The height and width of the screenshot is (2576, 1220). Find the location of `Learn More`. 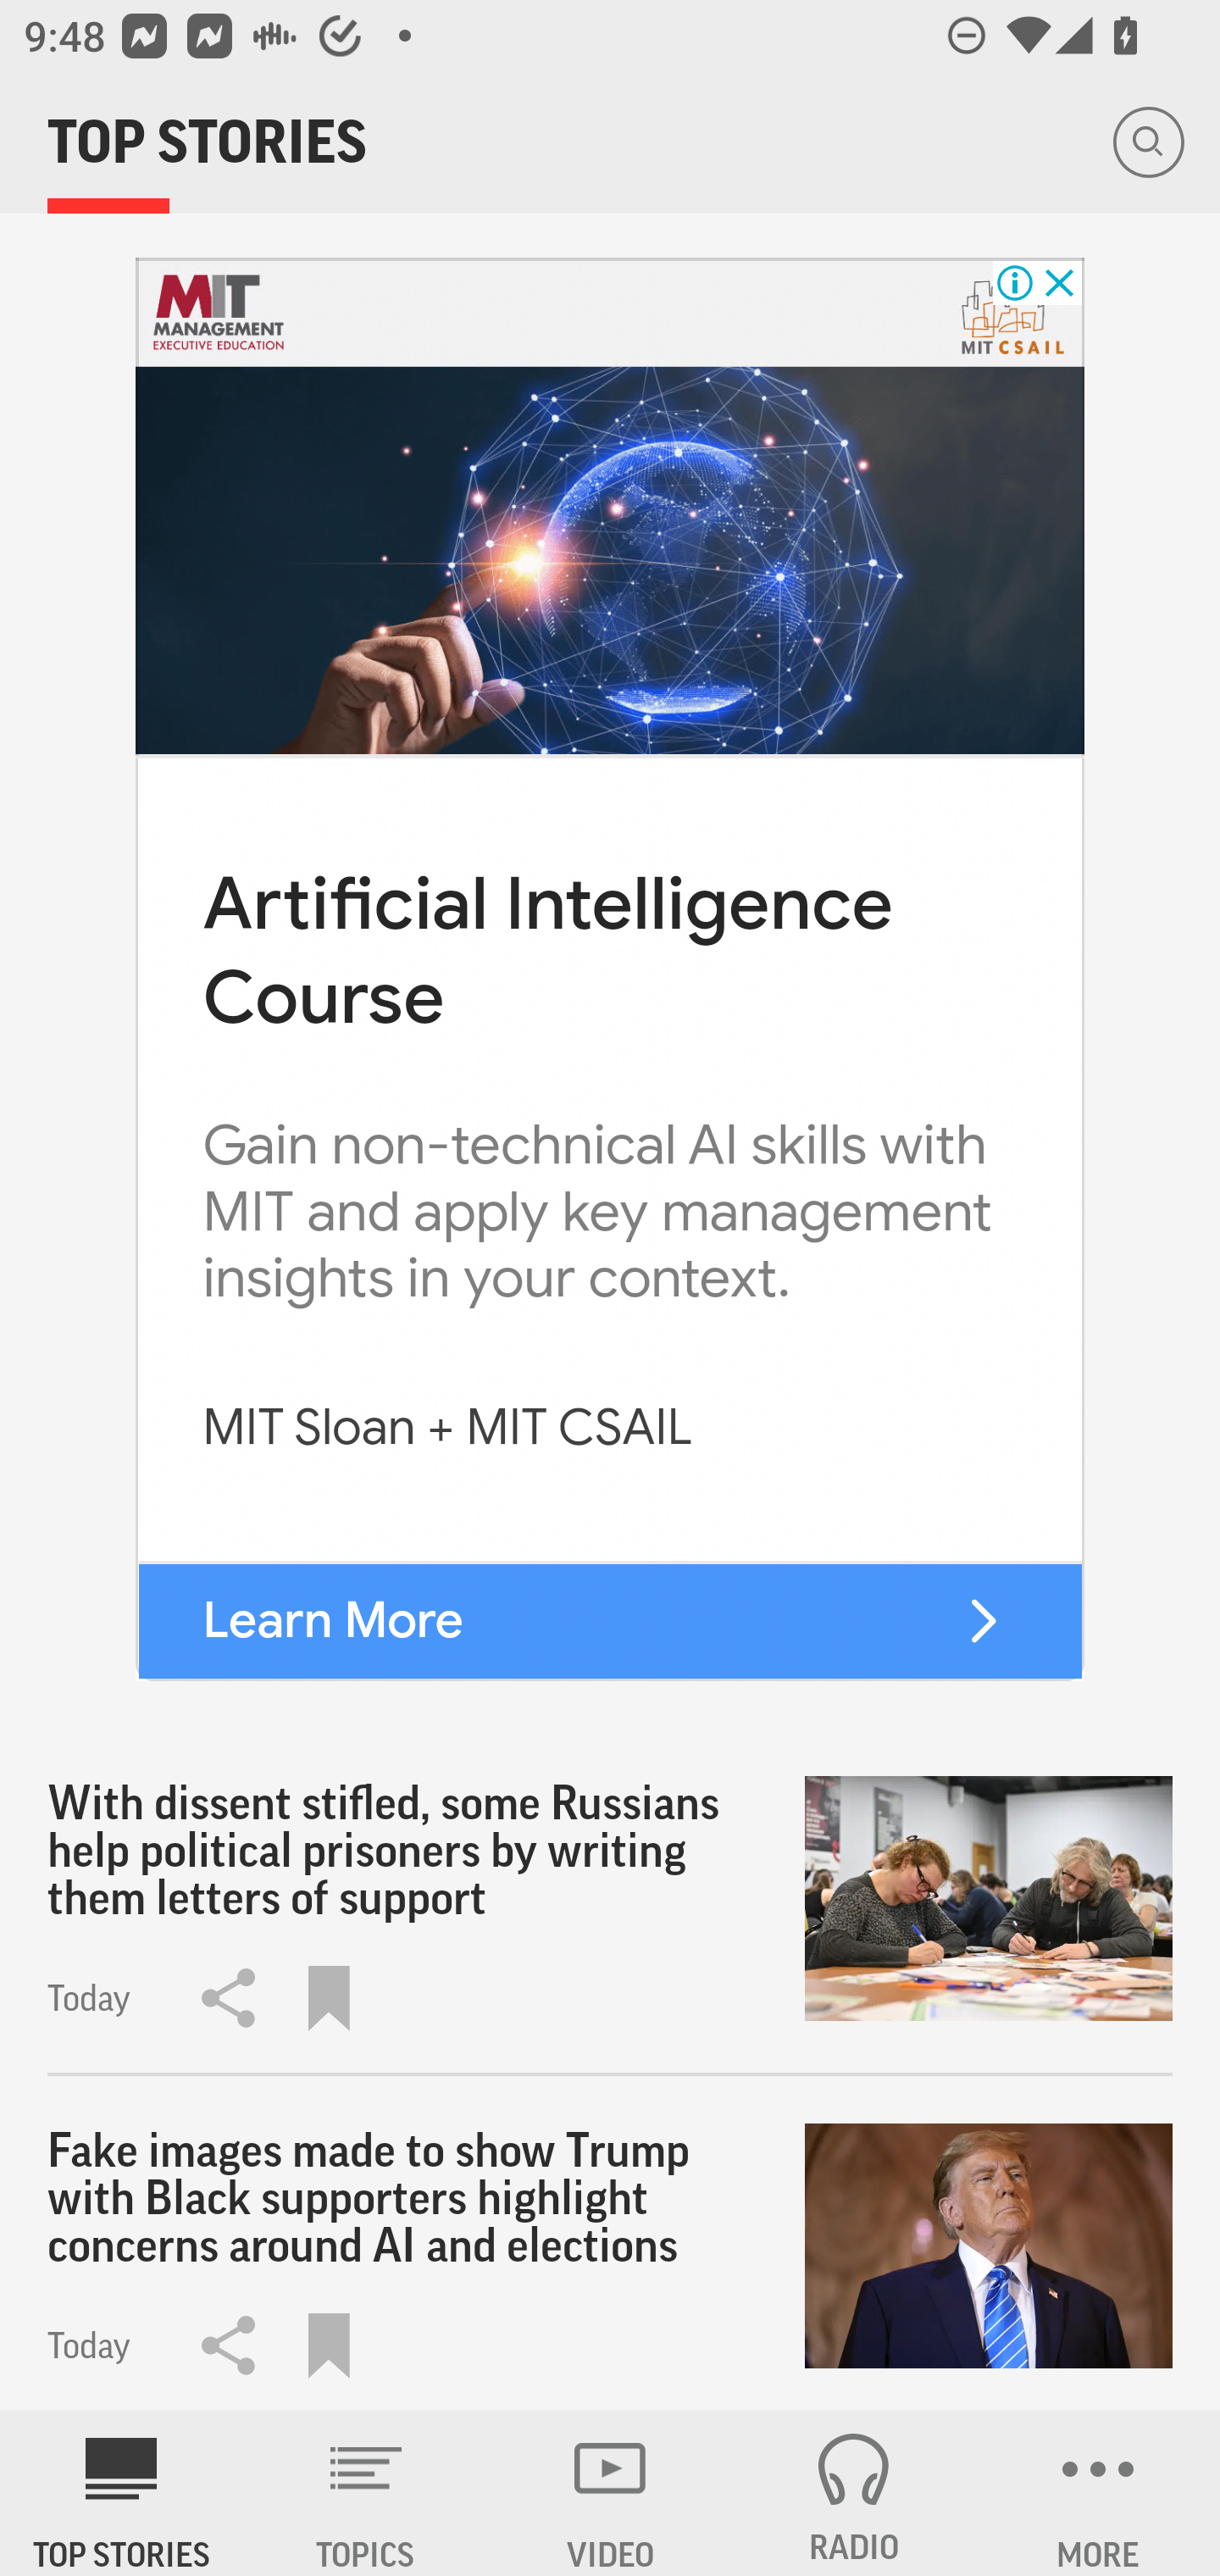

Learn More is located at coordinates (332, 1621).